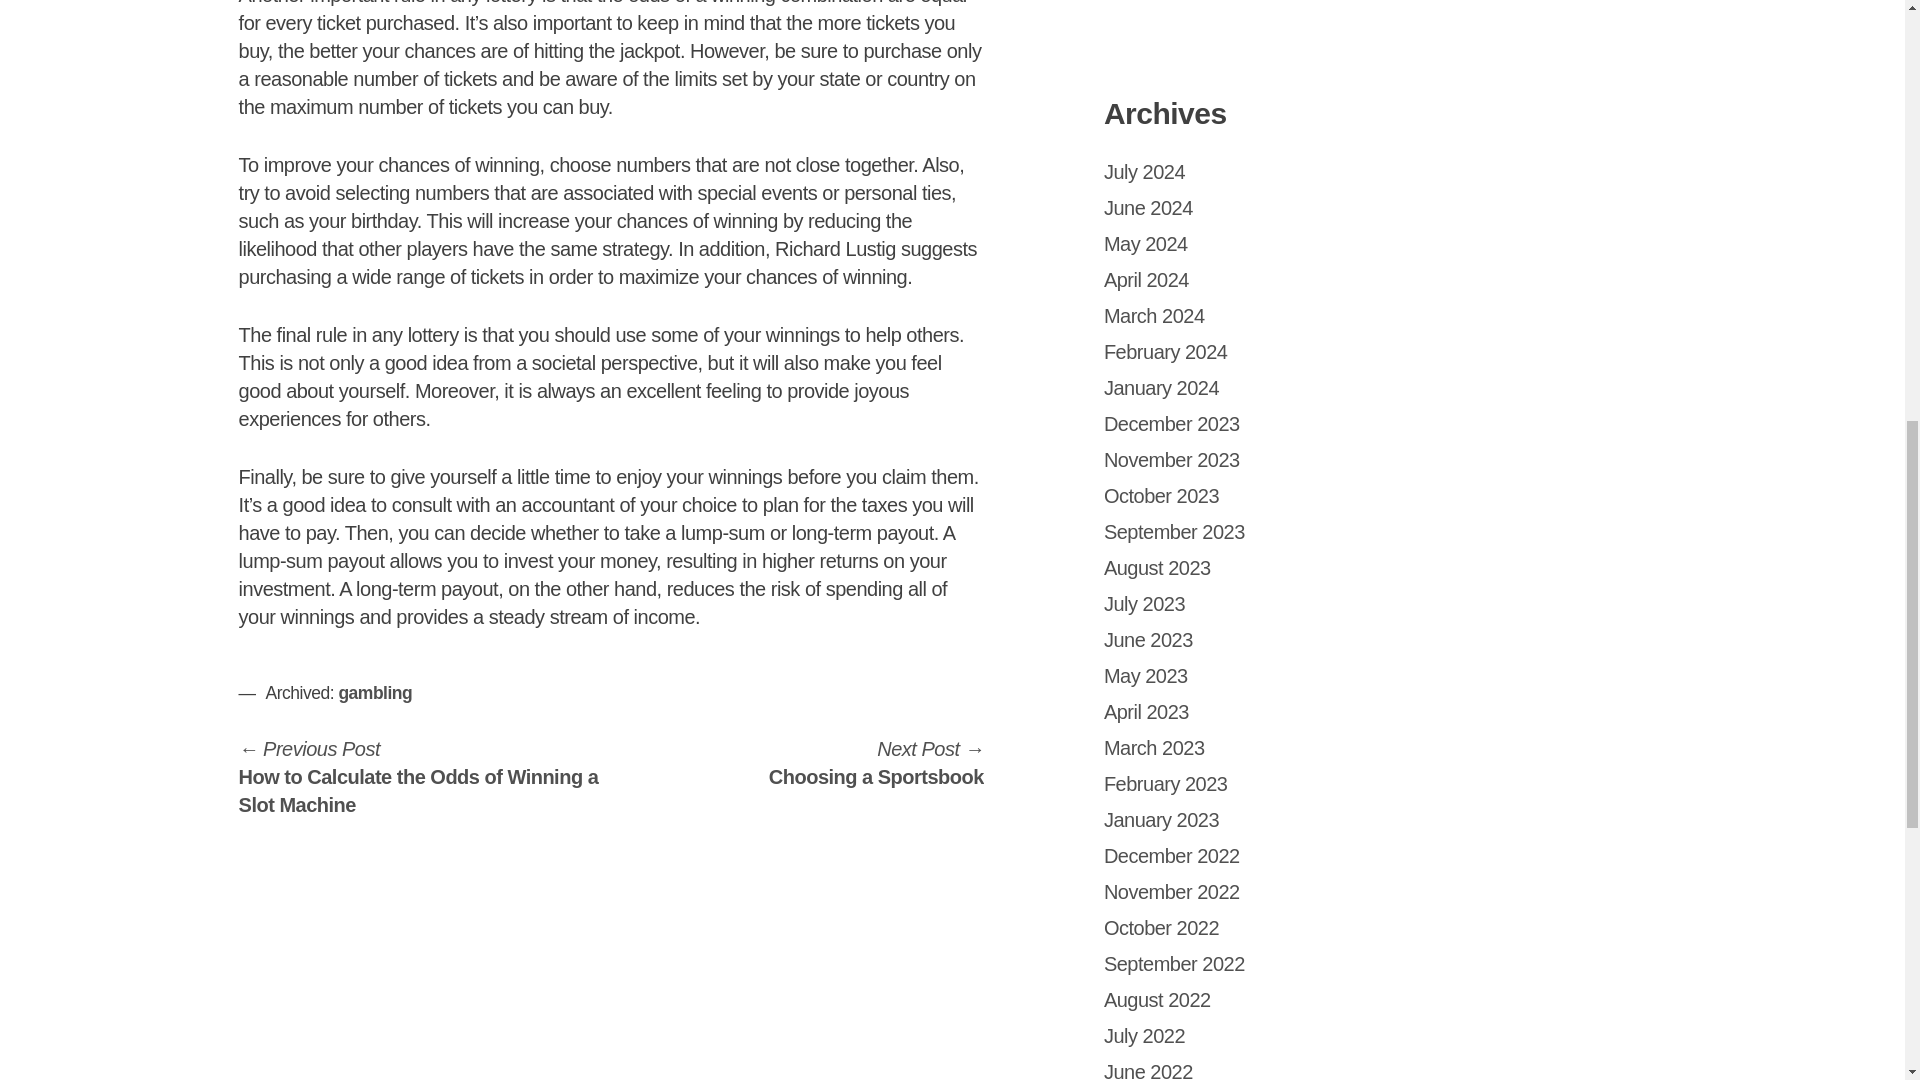 The width and height of the screenshot is (1920, 1080). What do you see at coordinates (1146, 711) in the screenshot?
I see `March 2024` at bounding box center [1146, 711].